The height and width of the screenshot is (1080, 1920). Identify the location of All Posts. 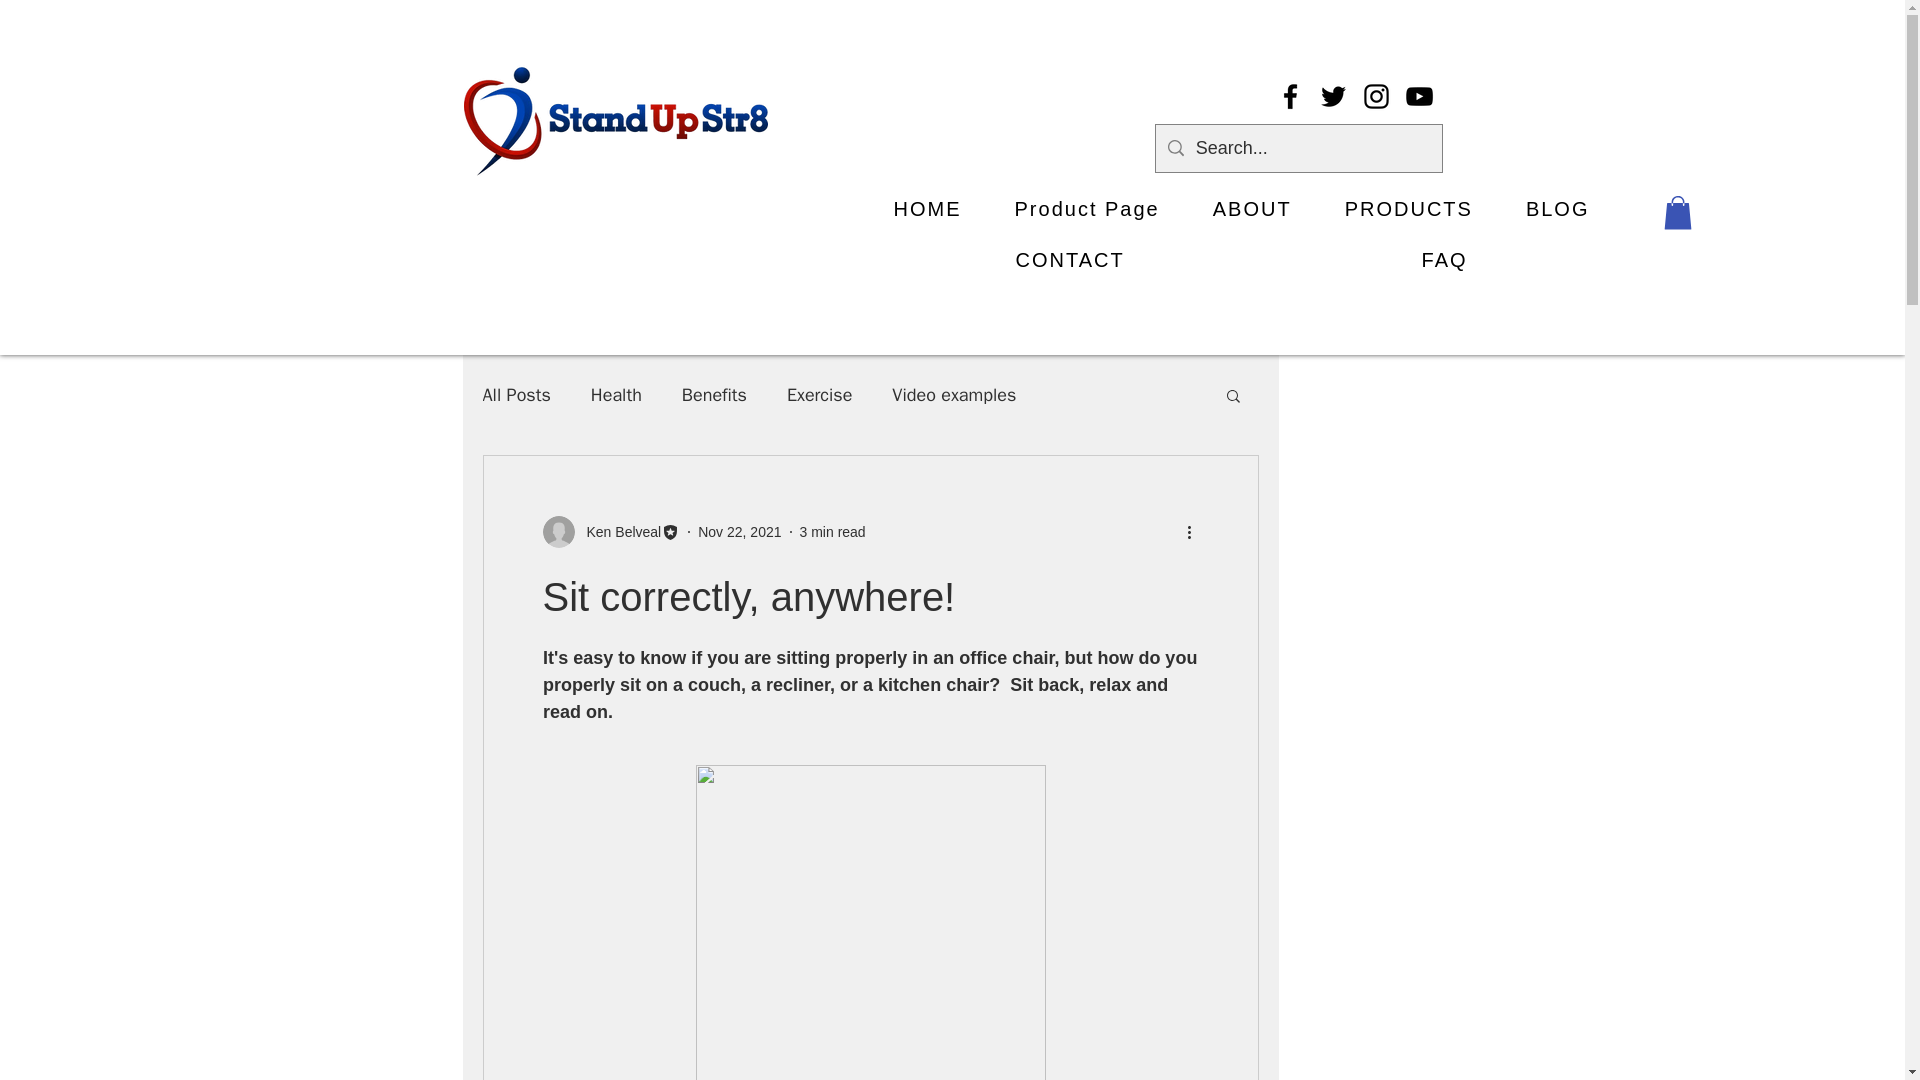
(515, 395).